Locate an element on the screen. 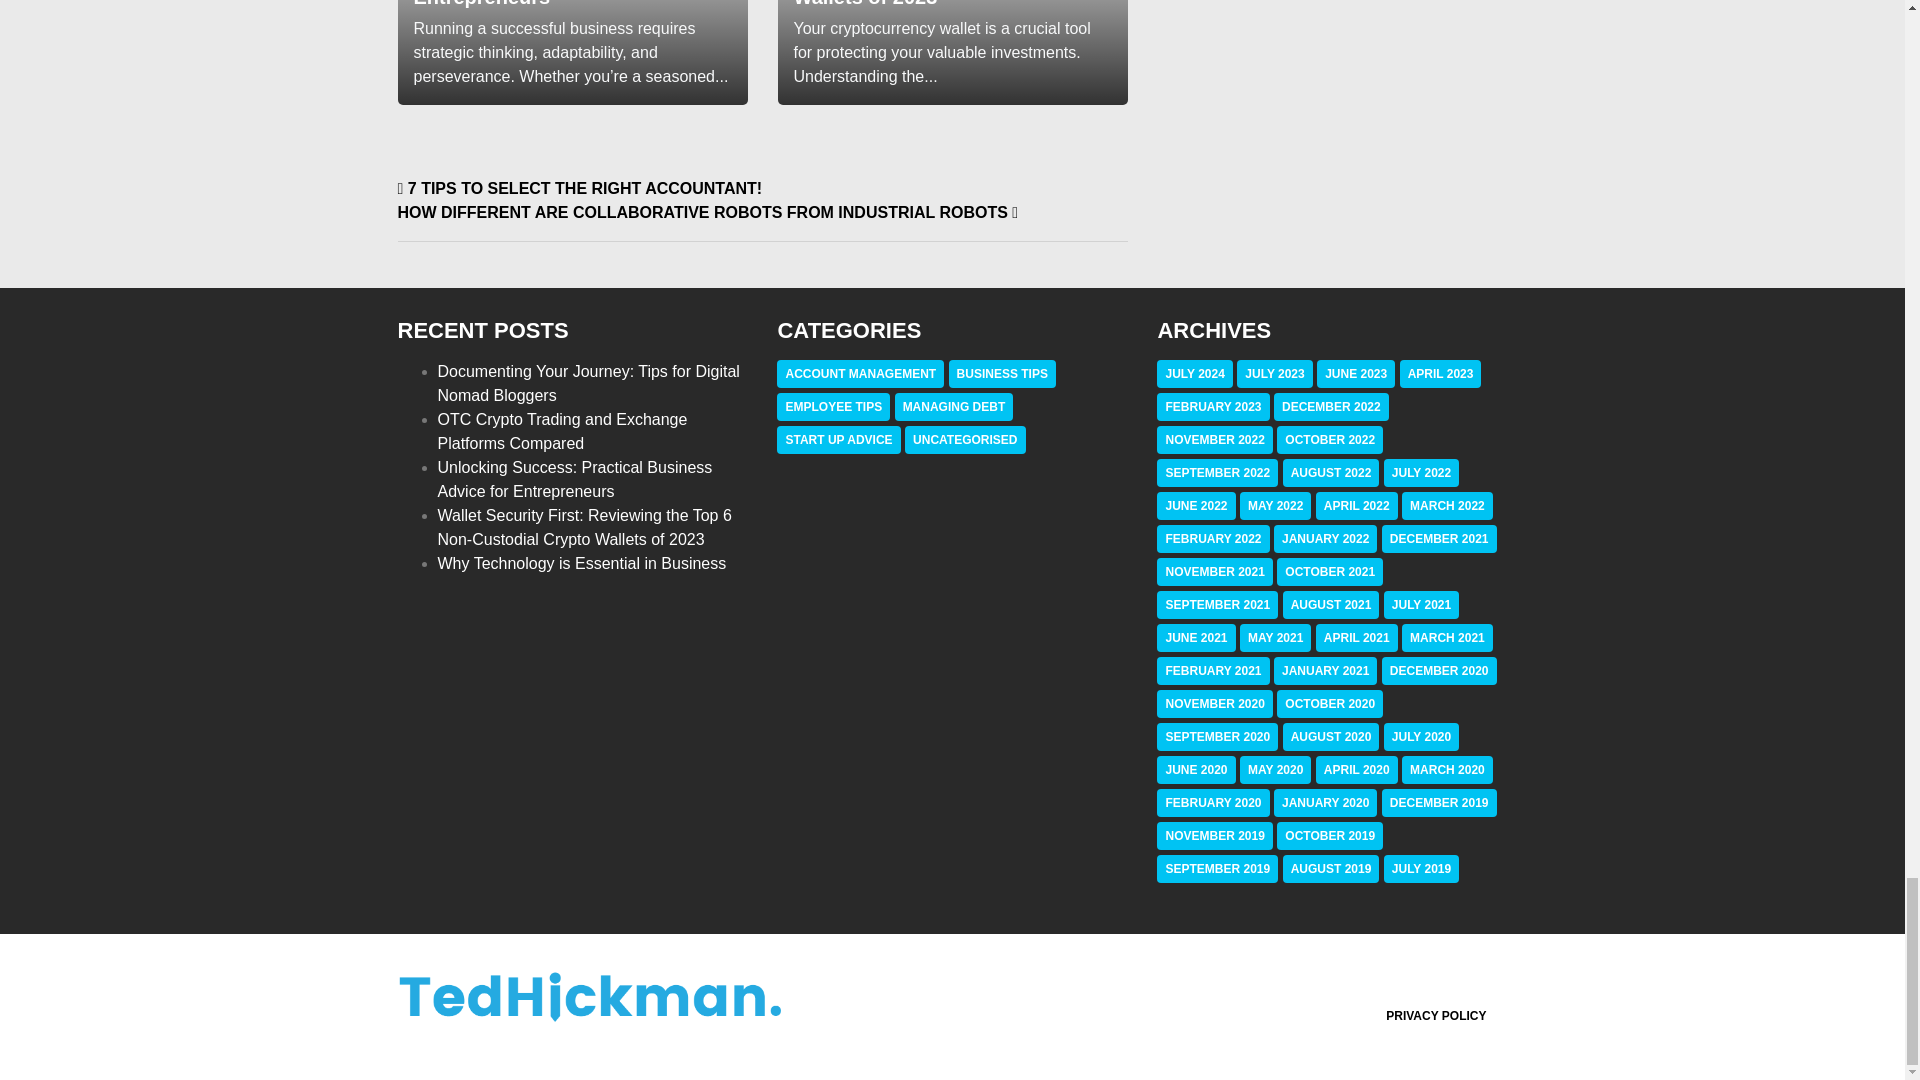 The height and width of the screenshot is (1080, 1920). Documenting Your Journey: Tips for Digital Nomad Bloggers is located at coordinates (588, 382).